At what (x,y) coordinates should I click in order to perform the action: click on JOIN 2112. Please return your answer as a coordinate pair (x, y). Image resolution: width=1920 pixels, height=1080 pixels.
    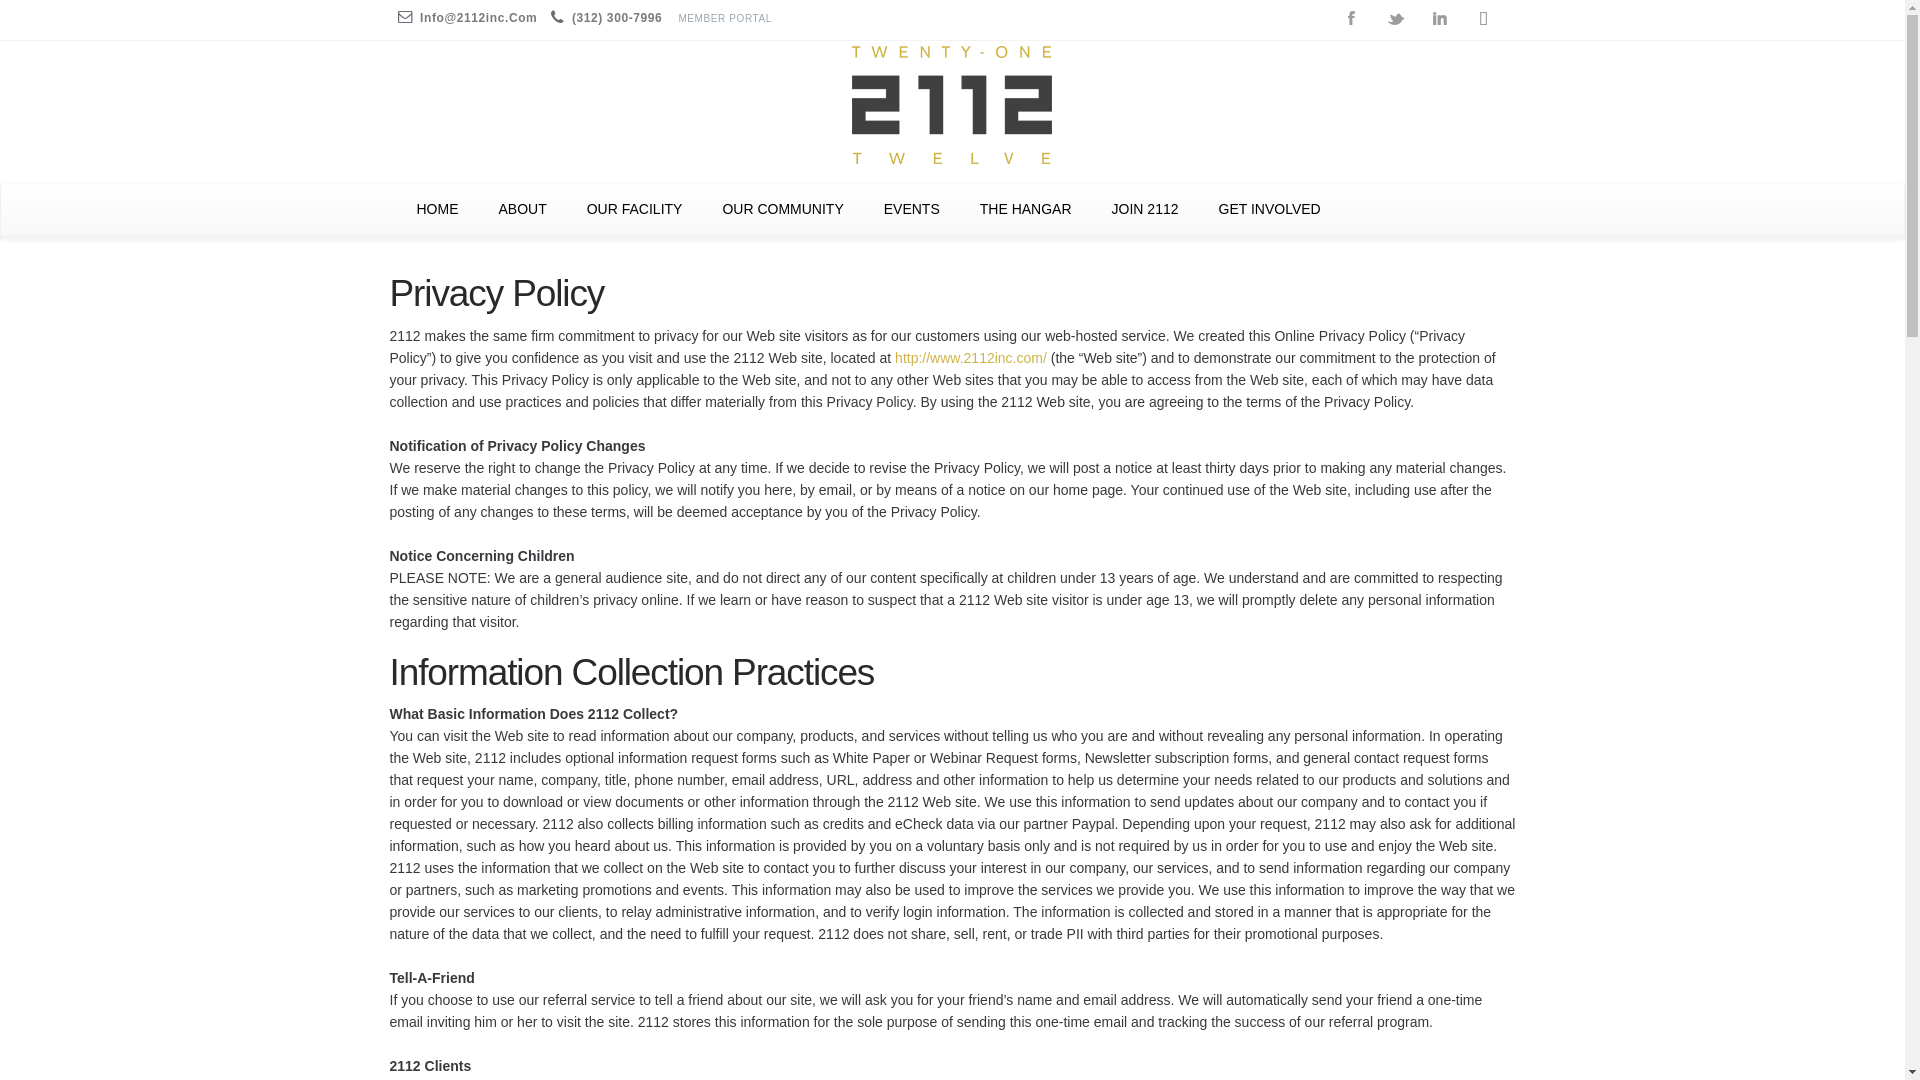
    Looking at the image, I should click on (1146, 209).